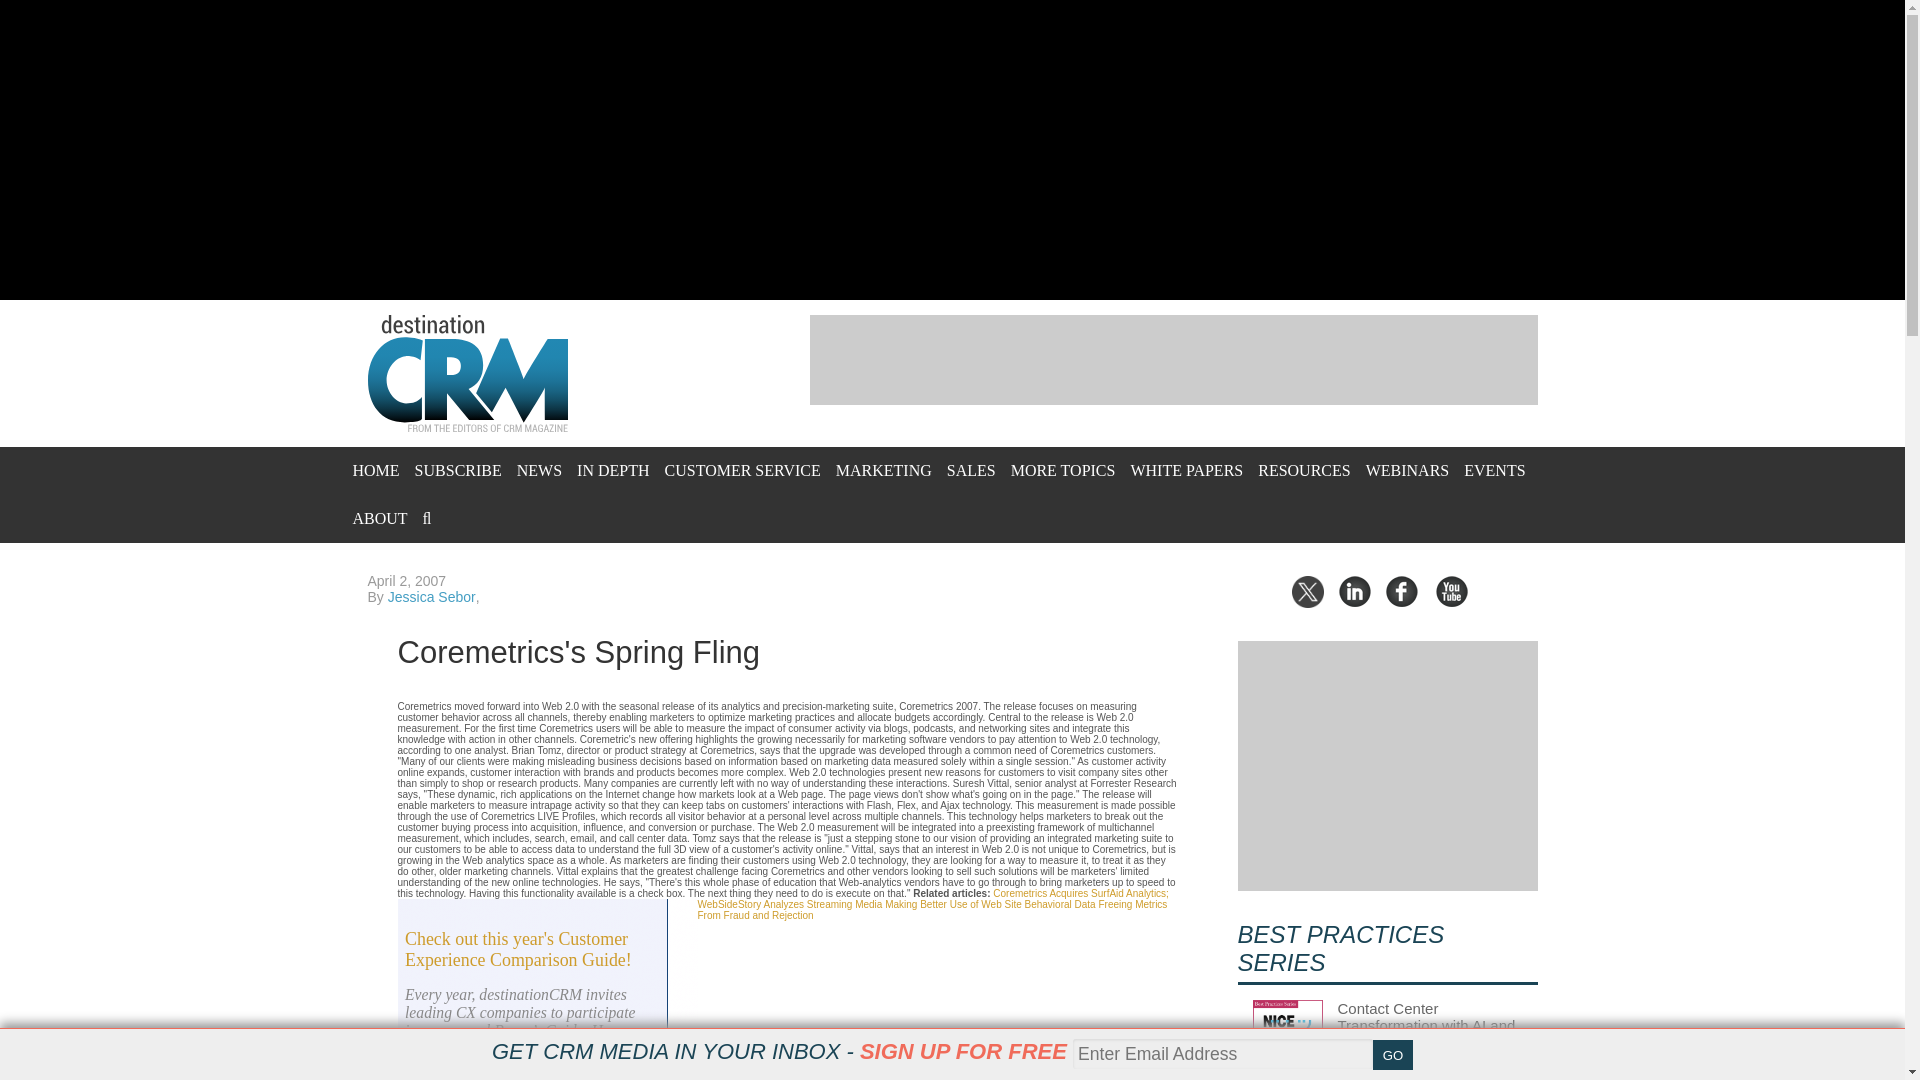 The width and height of the screenshot is (1920, 1080). Describe the element at coordinates (1063, 470) in the screenshot. I see `MORE TOPICS` at that location.